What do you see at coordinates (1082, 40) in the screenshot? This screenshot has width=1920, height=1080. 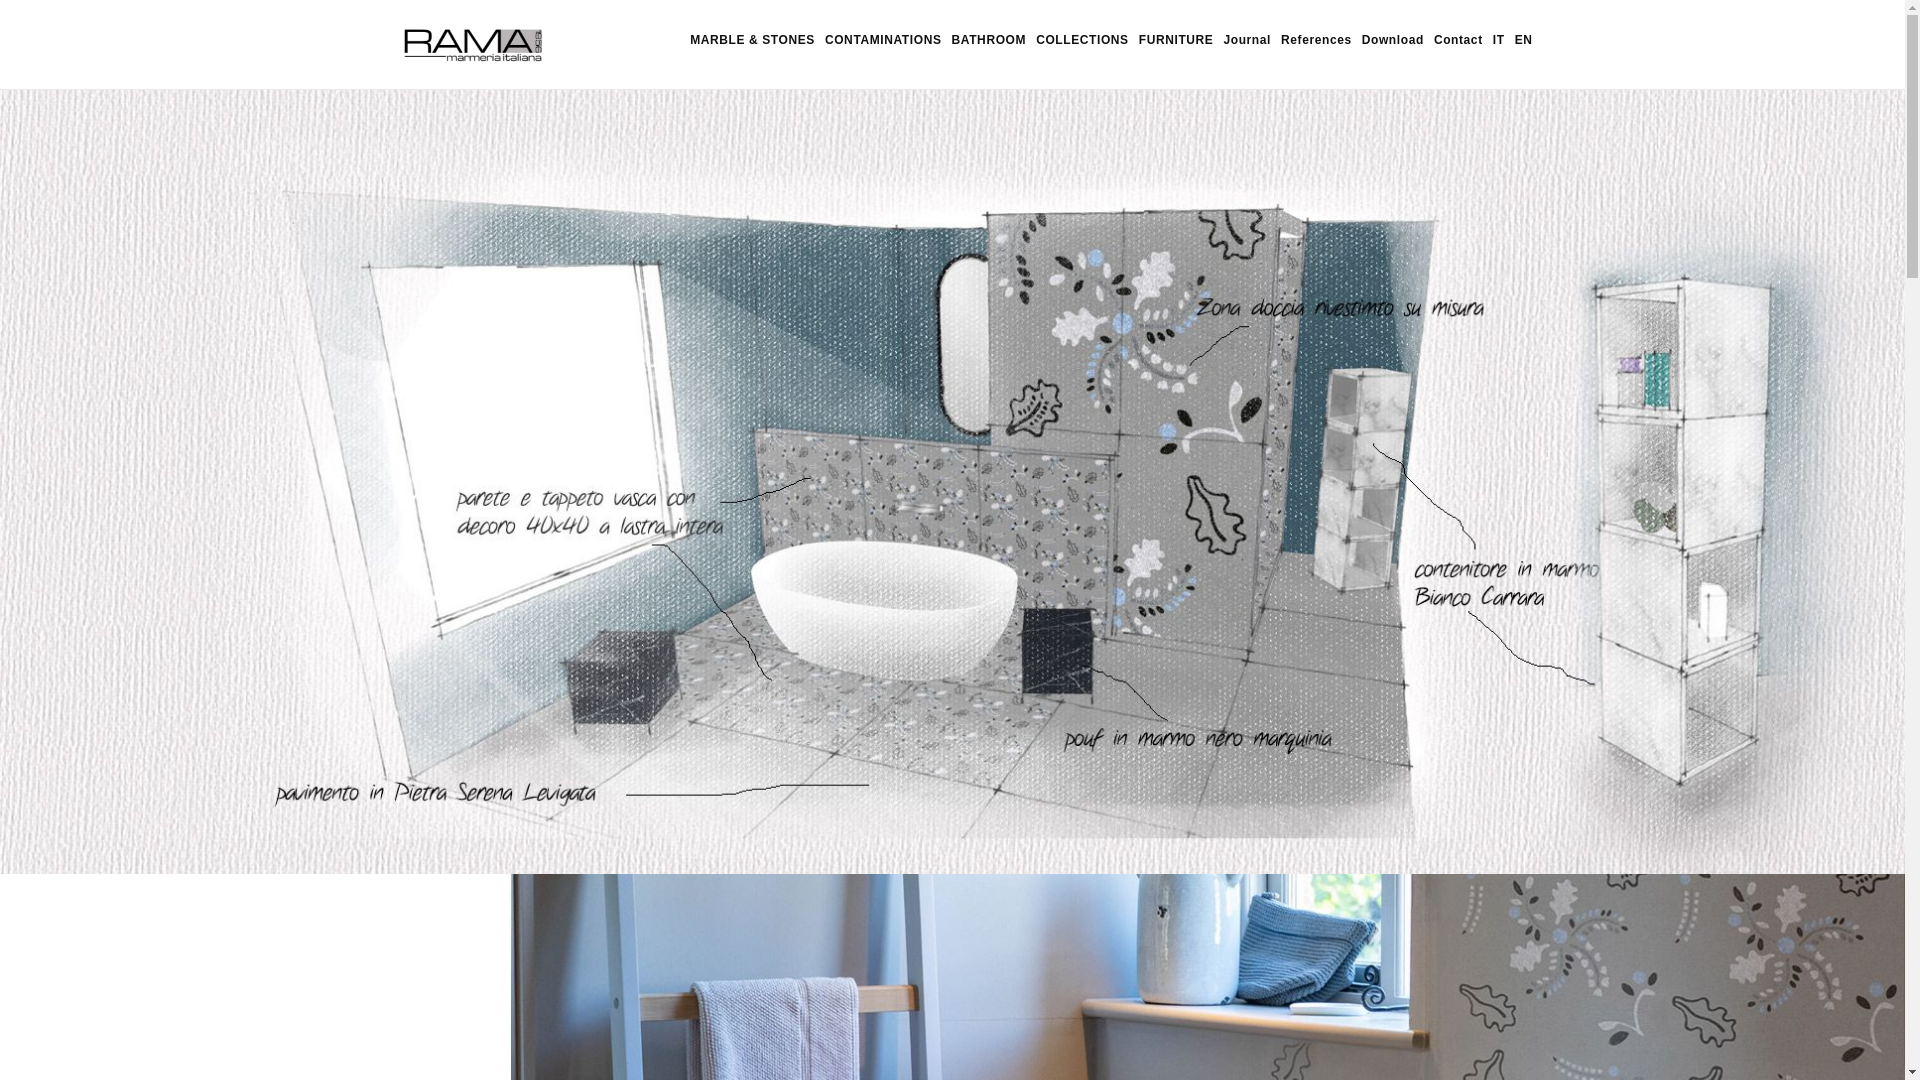 I see `COLLECTIONS` at bounding box center [1082, 40].